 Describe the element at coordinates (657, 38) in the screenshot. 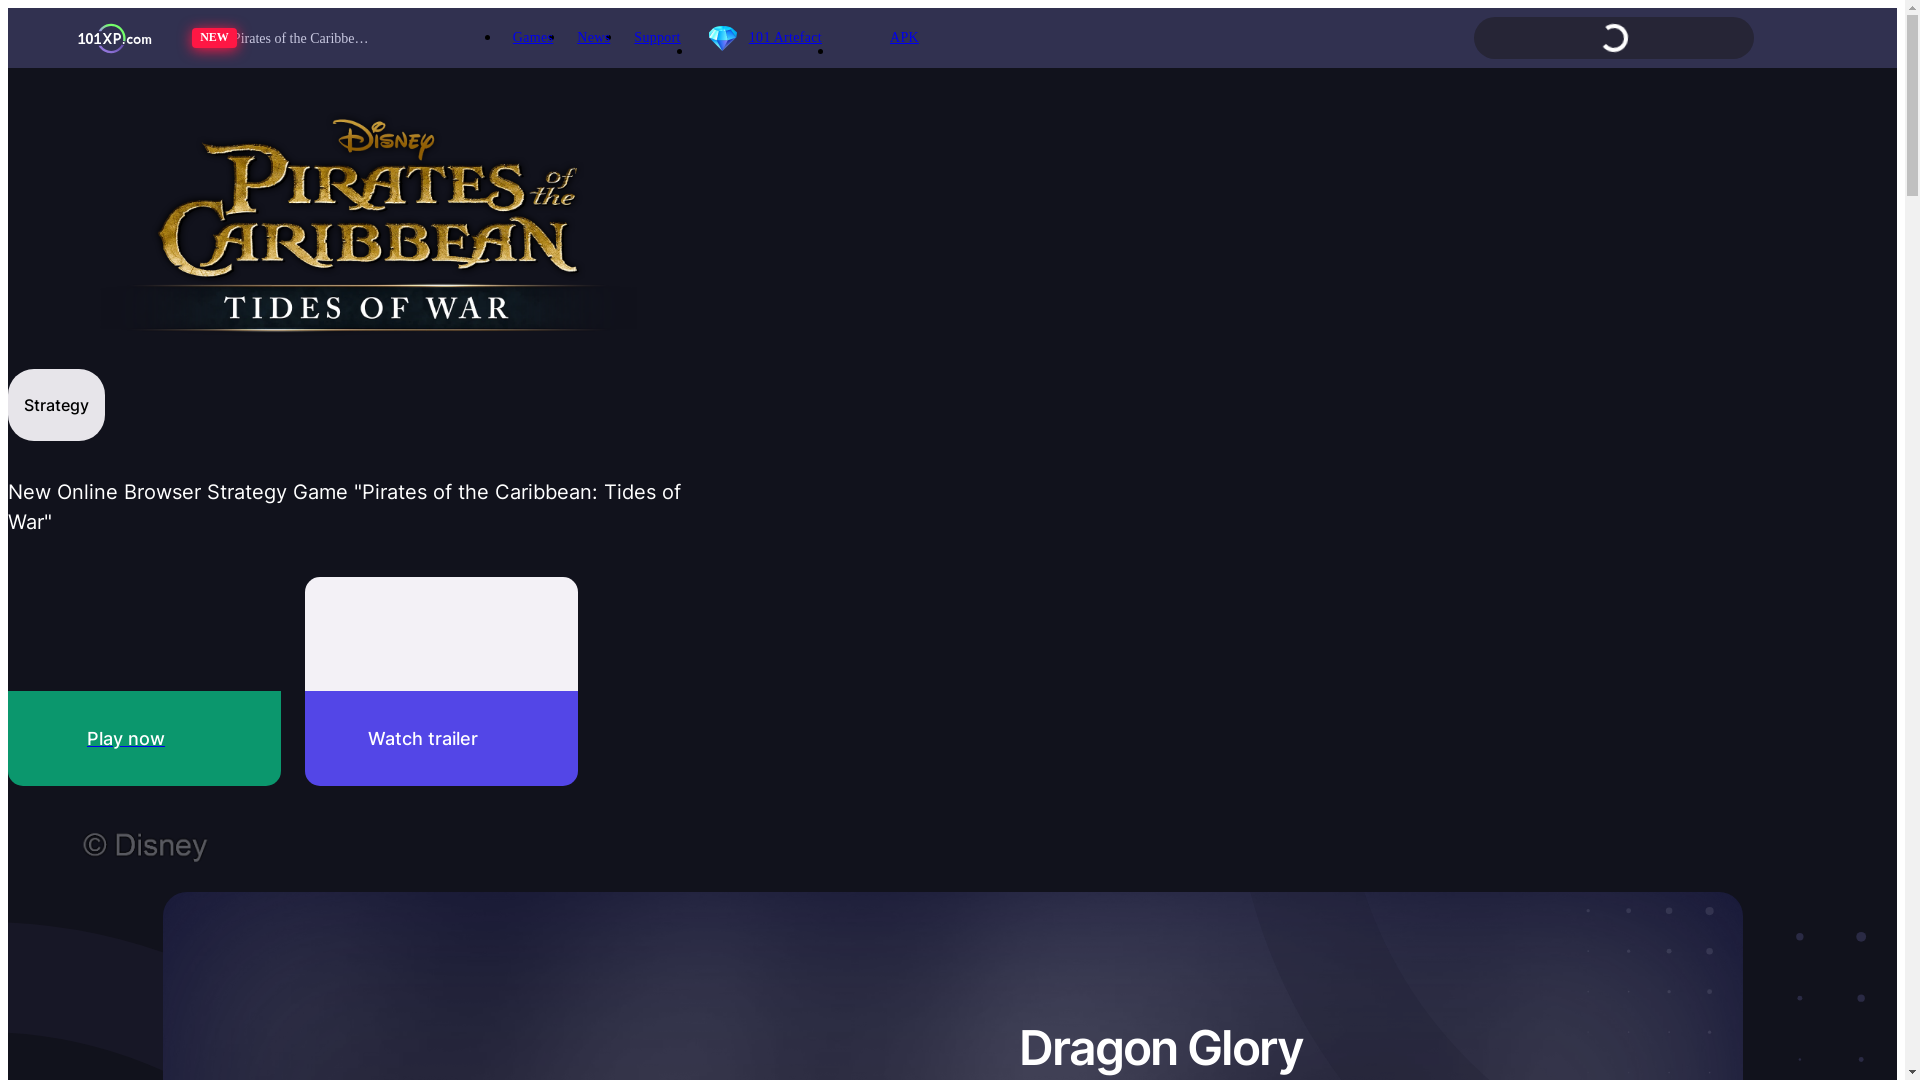

I see `Support` at that location.